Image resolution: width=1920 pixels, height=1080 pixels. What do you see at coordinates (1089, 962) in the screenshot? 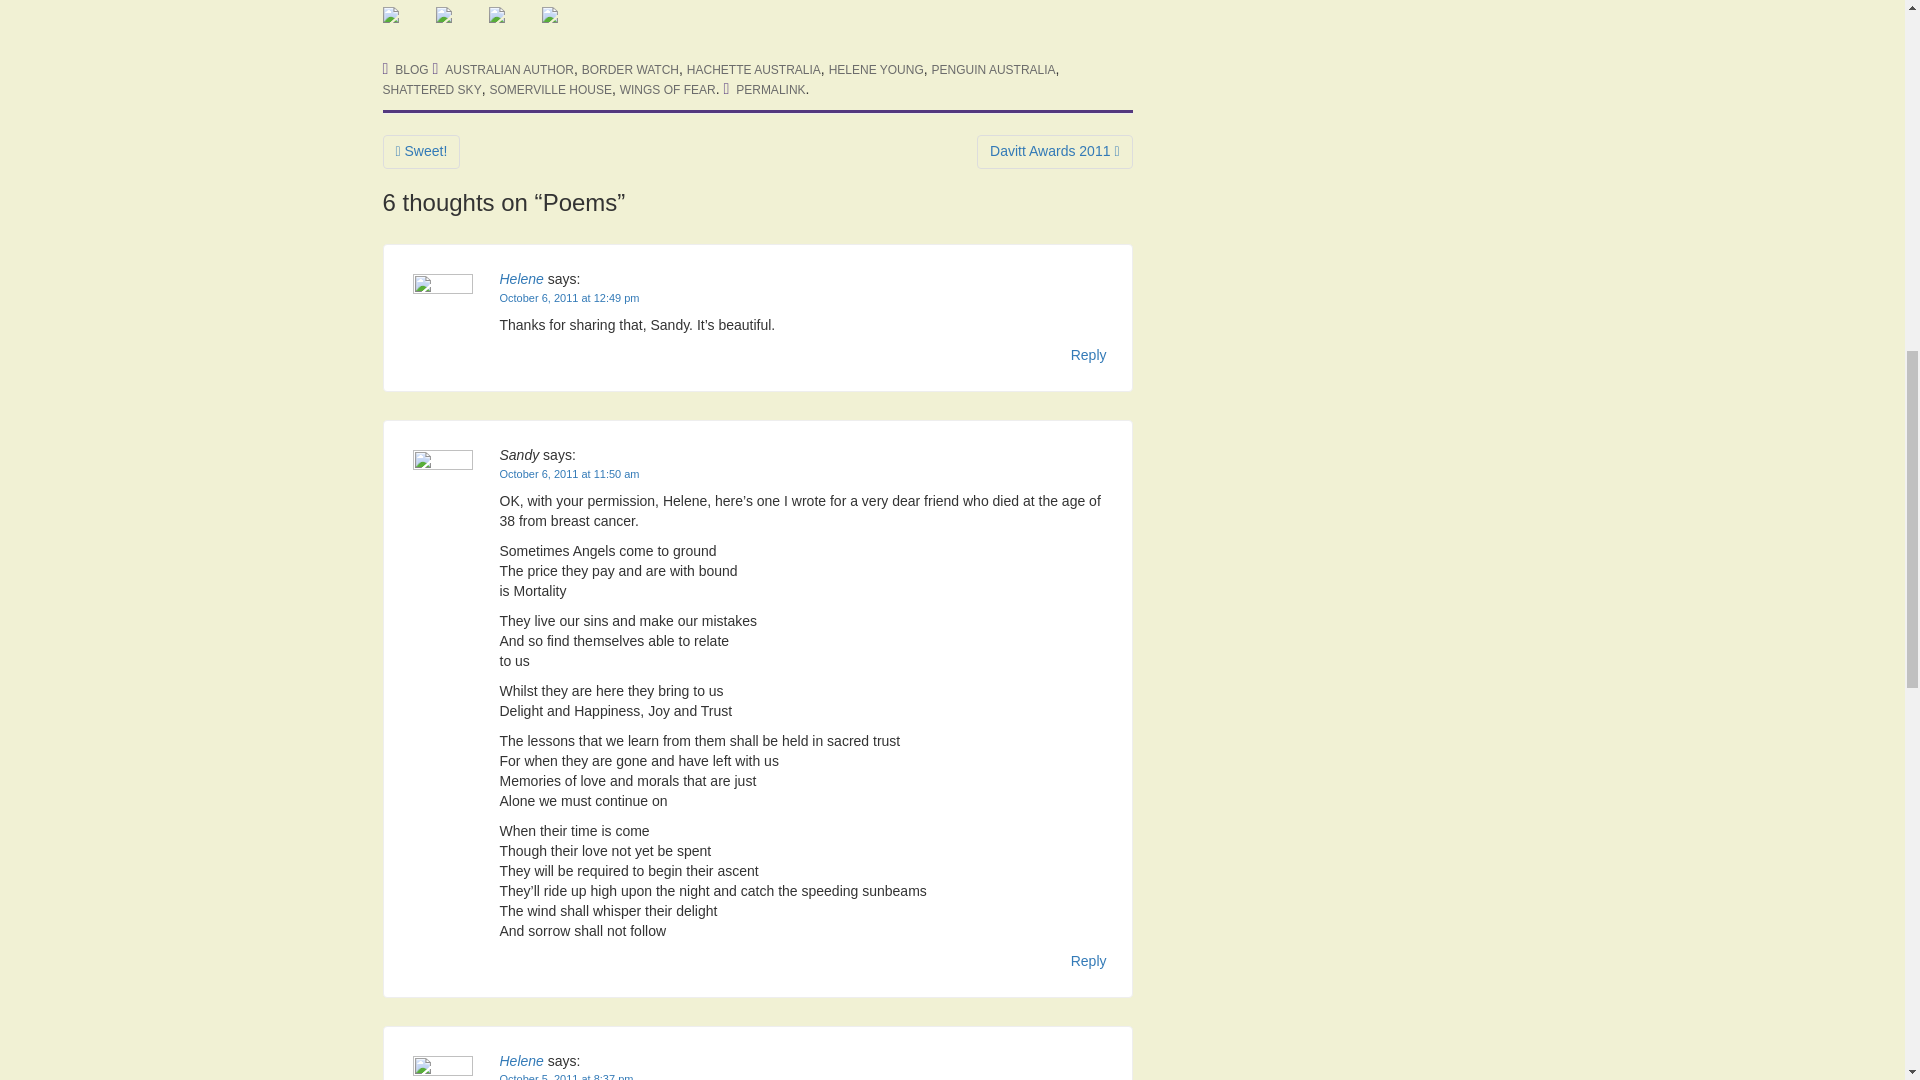
I see `Reply` at bounding box center [1089, 962].